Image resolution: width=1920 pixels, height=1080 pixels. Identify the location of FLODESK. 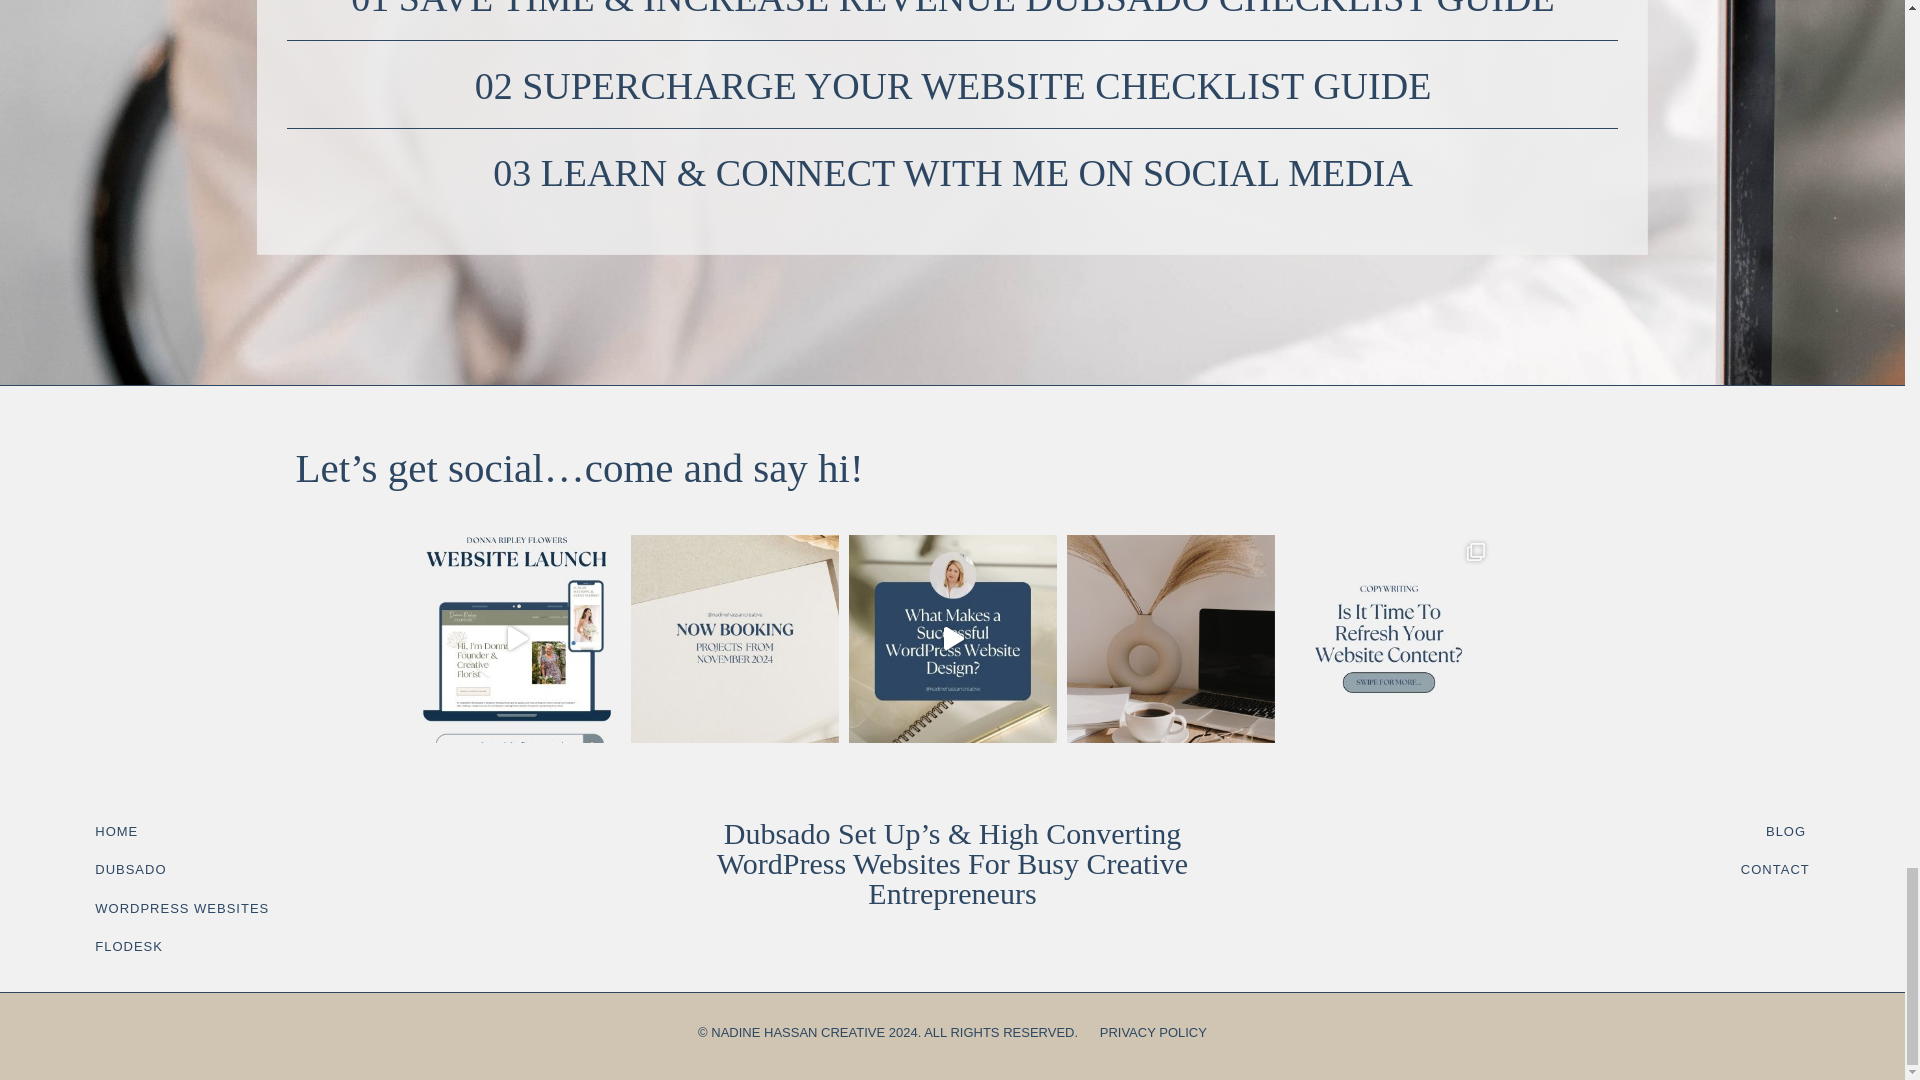
(128, 946).